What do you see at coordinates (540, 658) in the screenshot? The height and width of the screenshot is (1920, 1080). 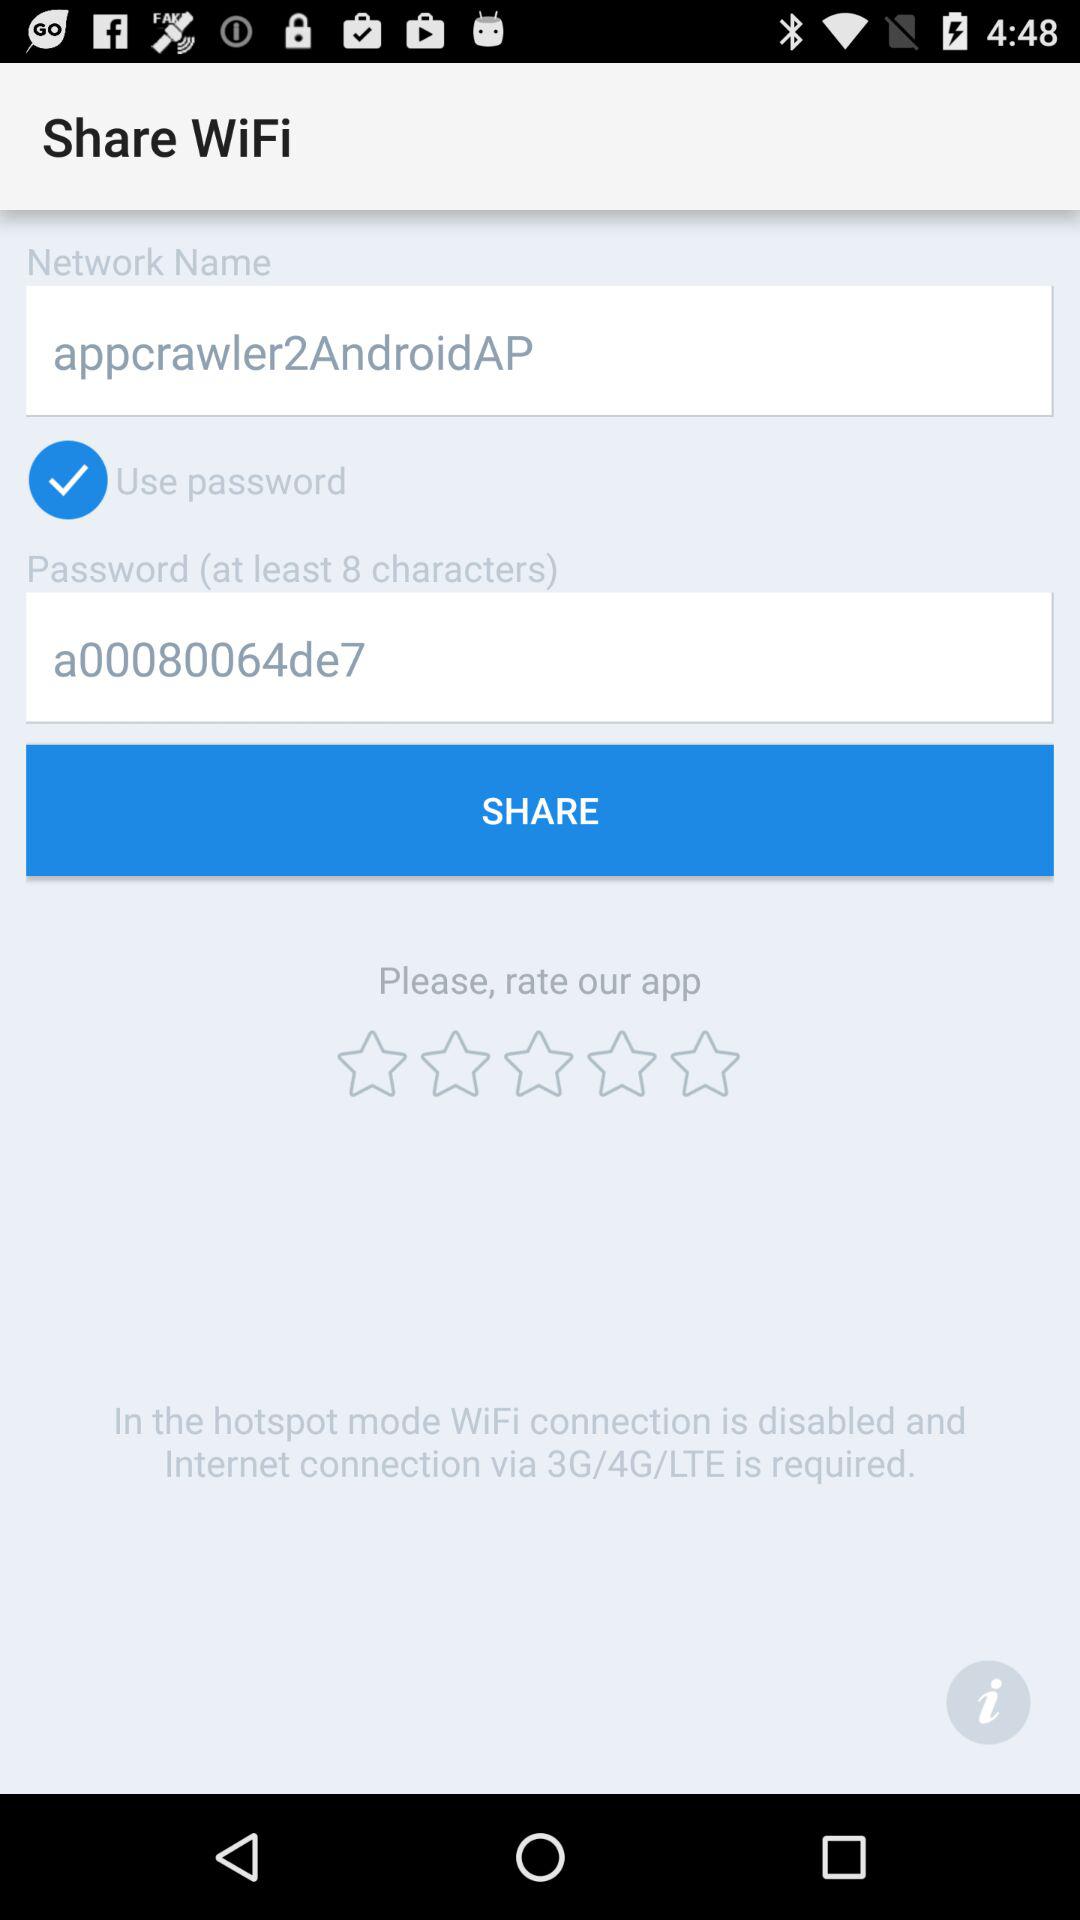 I see `click the a00080064de7 icon` at bounding box center [540, 658].